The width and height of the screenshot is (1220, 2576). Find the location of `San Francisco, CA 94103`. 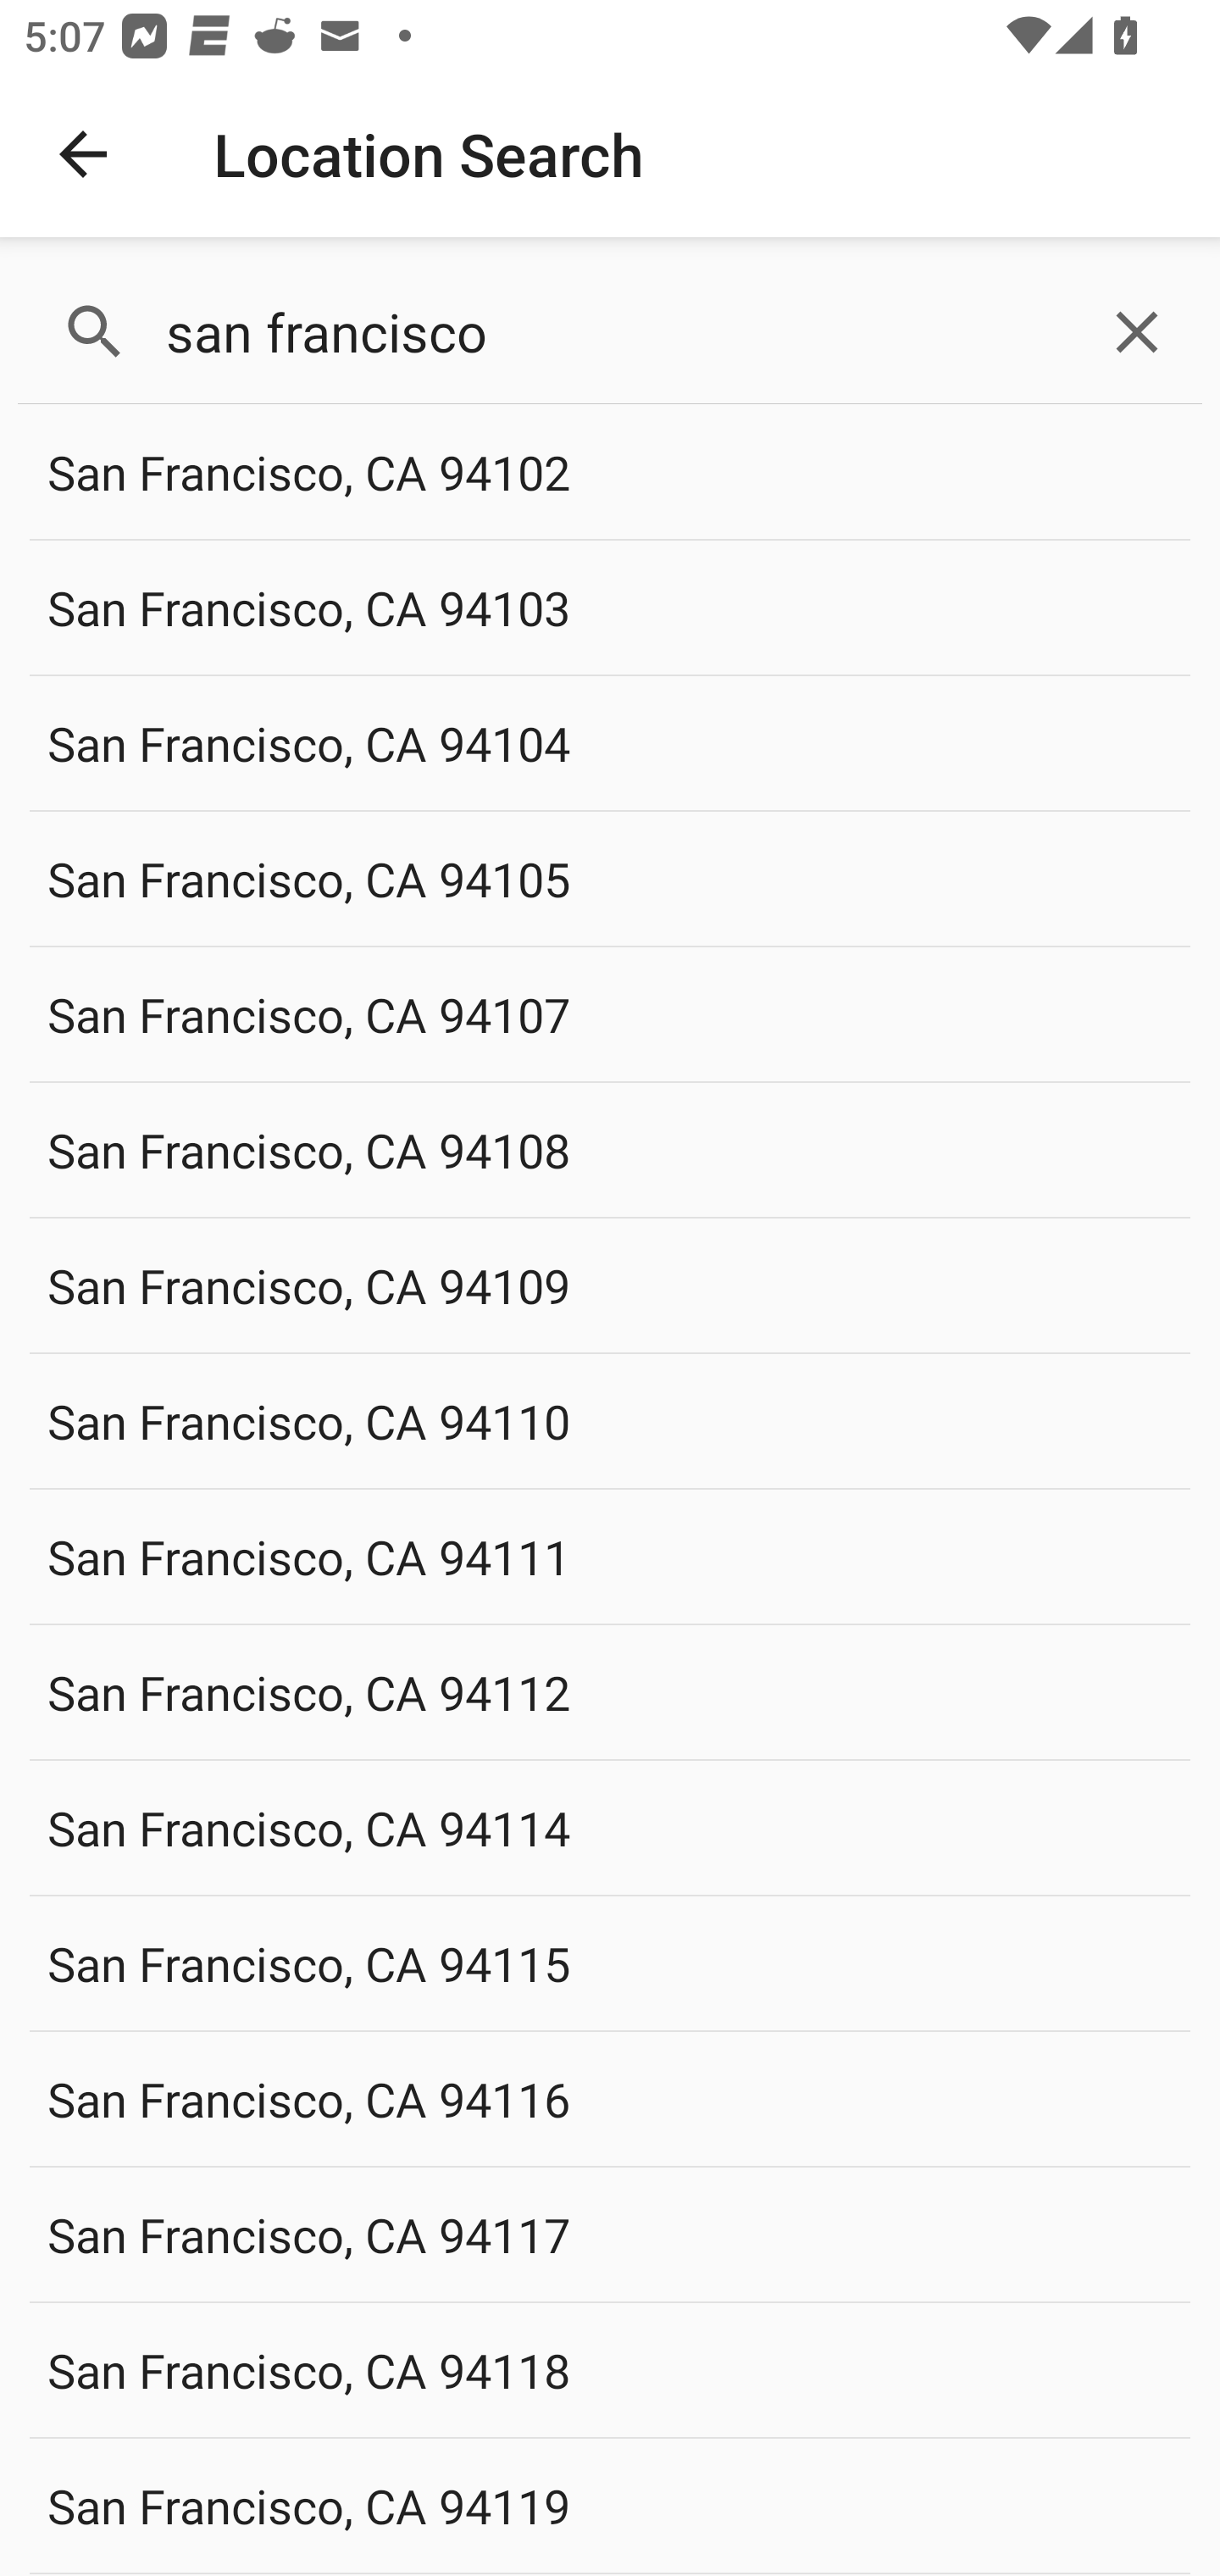

San Francisco, CA 94103 is located at coordinates (610, 608).